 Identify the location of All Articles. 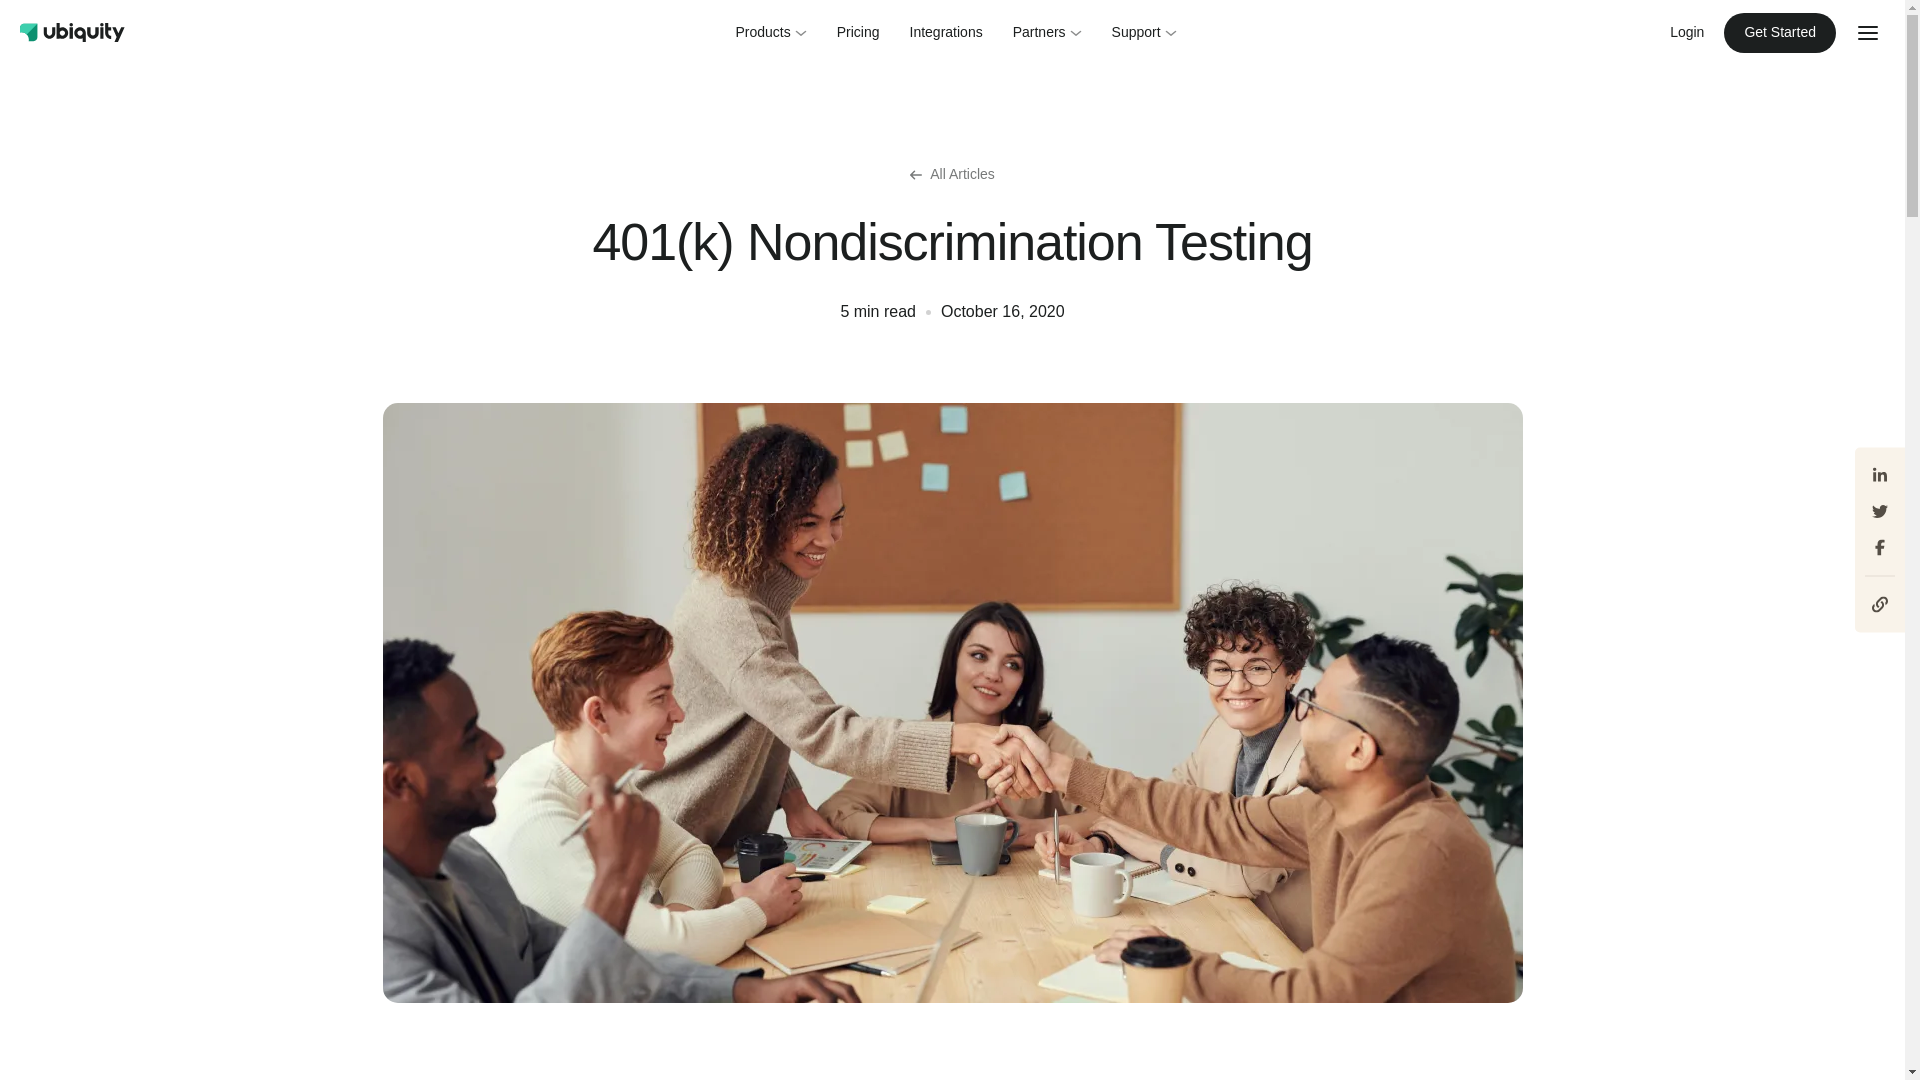
(952, 174).